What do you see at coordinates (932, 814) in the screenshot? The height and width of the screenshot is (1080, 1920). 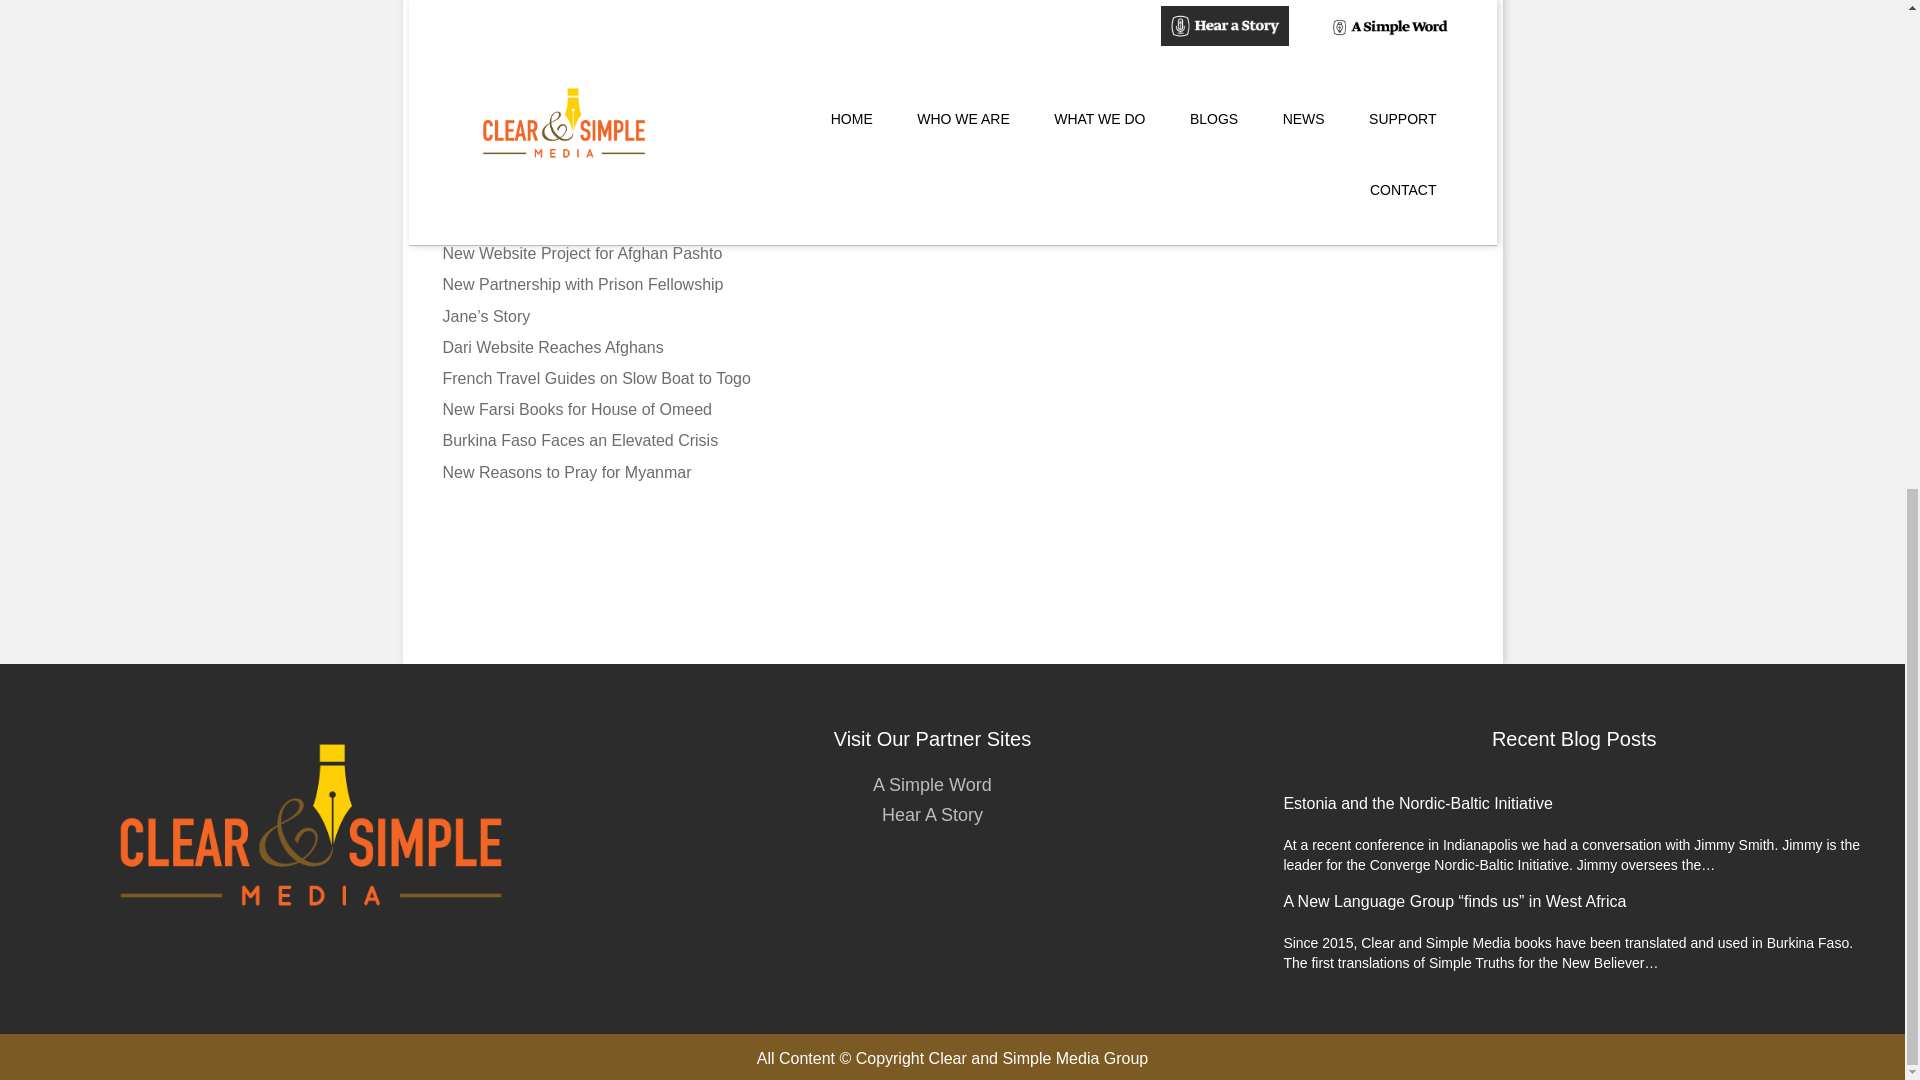 I see `Hear A Story` at bounding box center [932, 814].